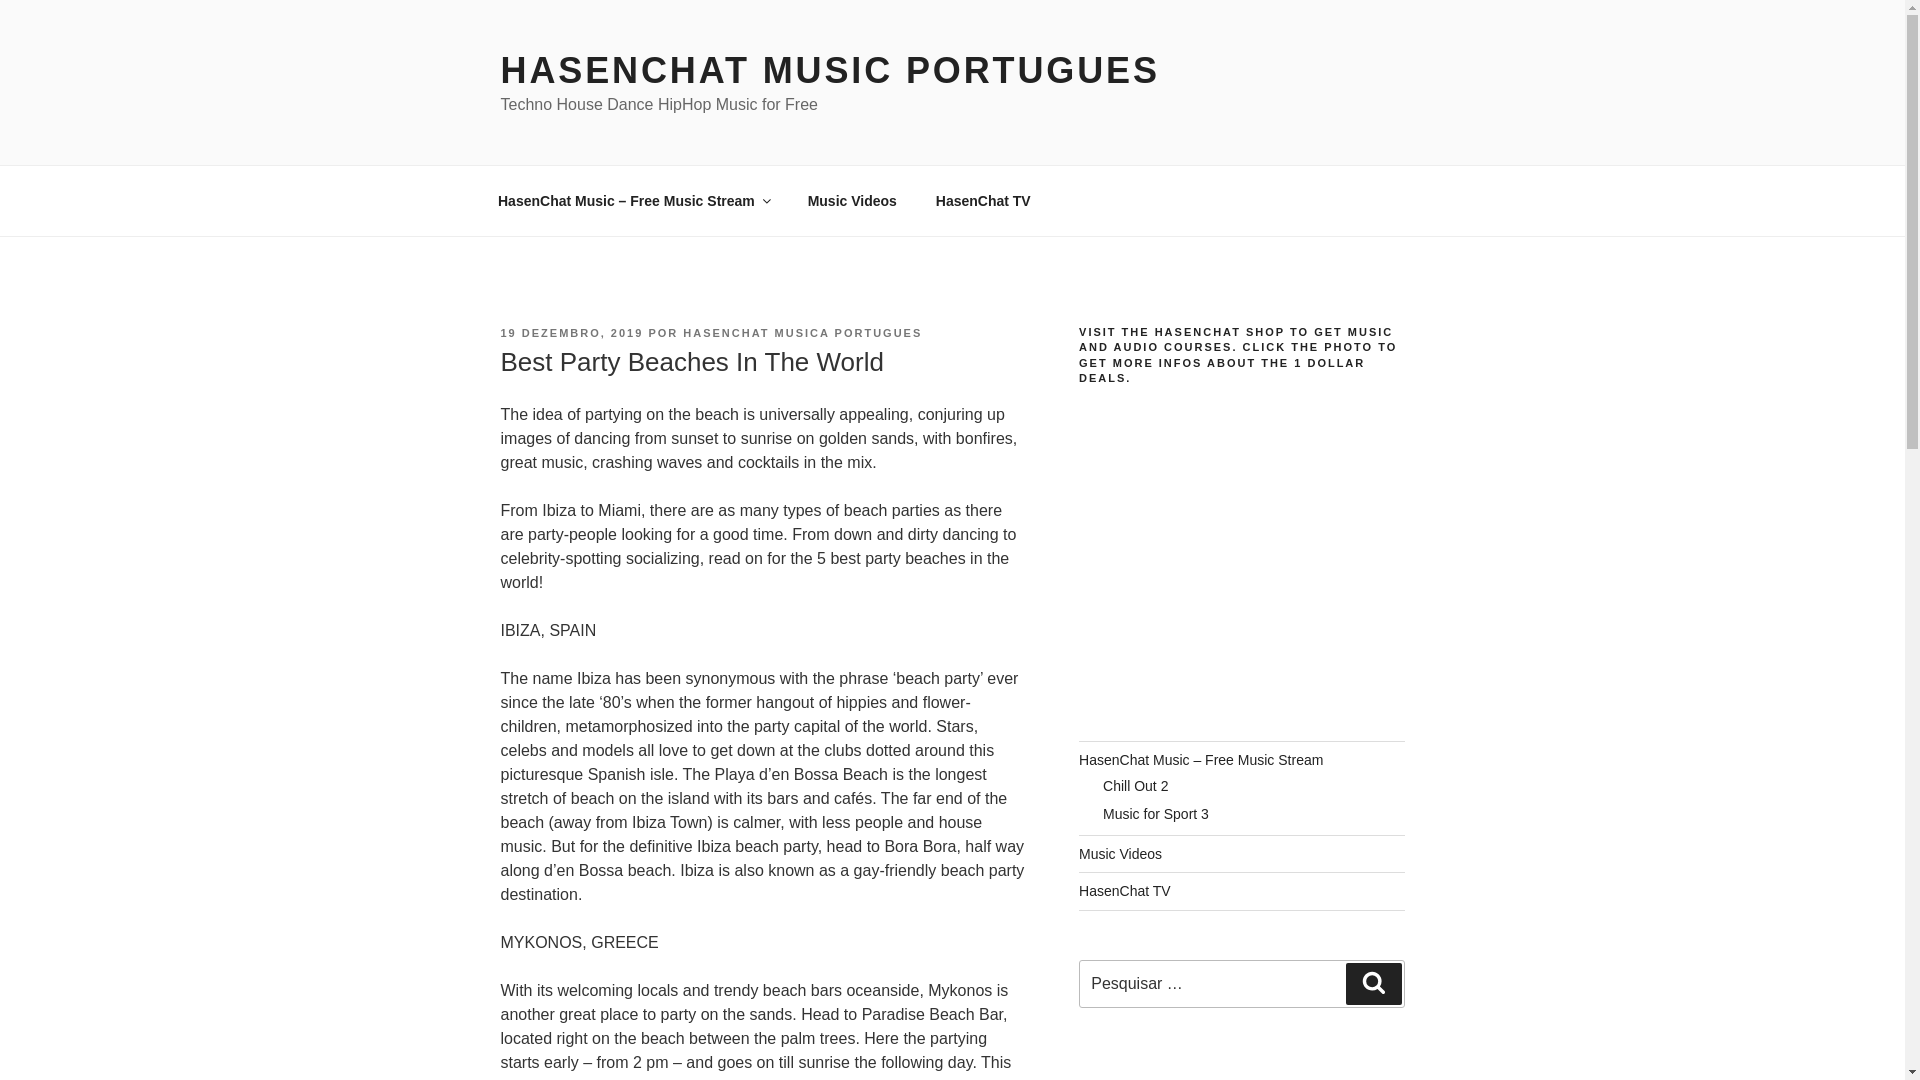  I want to click on HASENCHAT MUSICA PORTUGUES, so click(802, 333).